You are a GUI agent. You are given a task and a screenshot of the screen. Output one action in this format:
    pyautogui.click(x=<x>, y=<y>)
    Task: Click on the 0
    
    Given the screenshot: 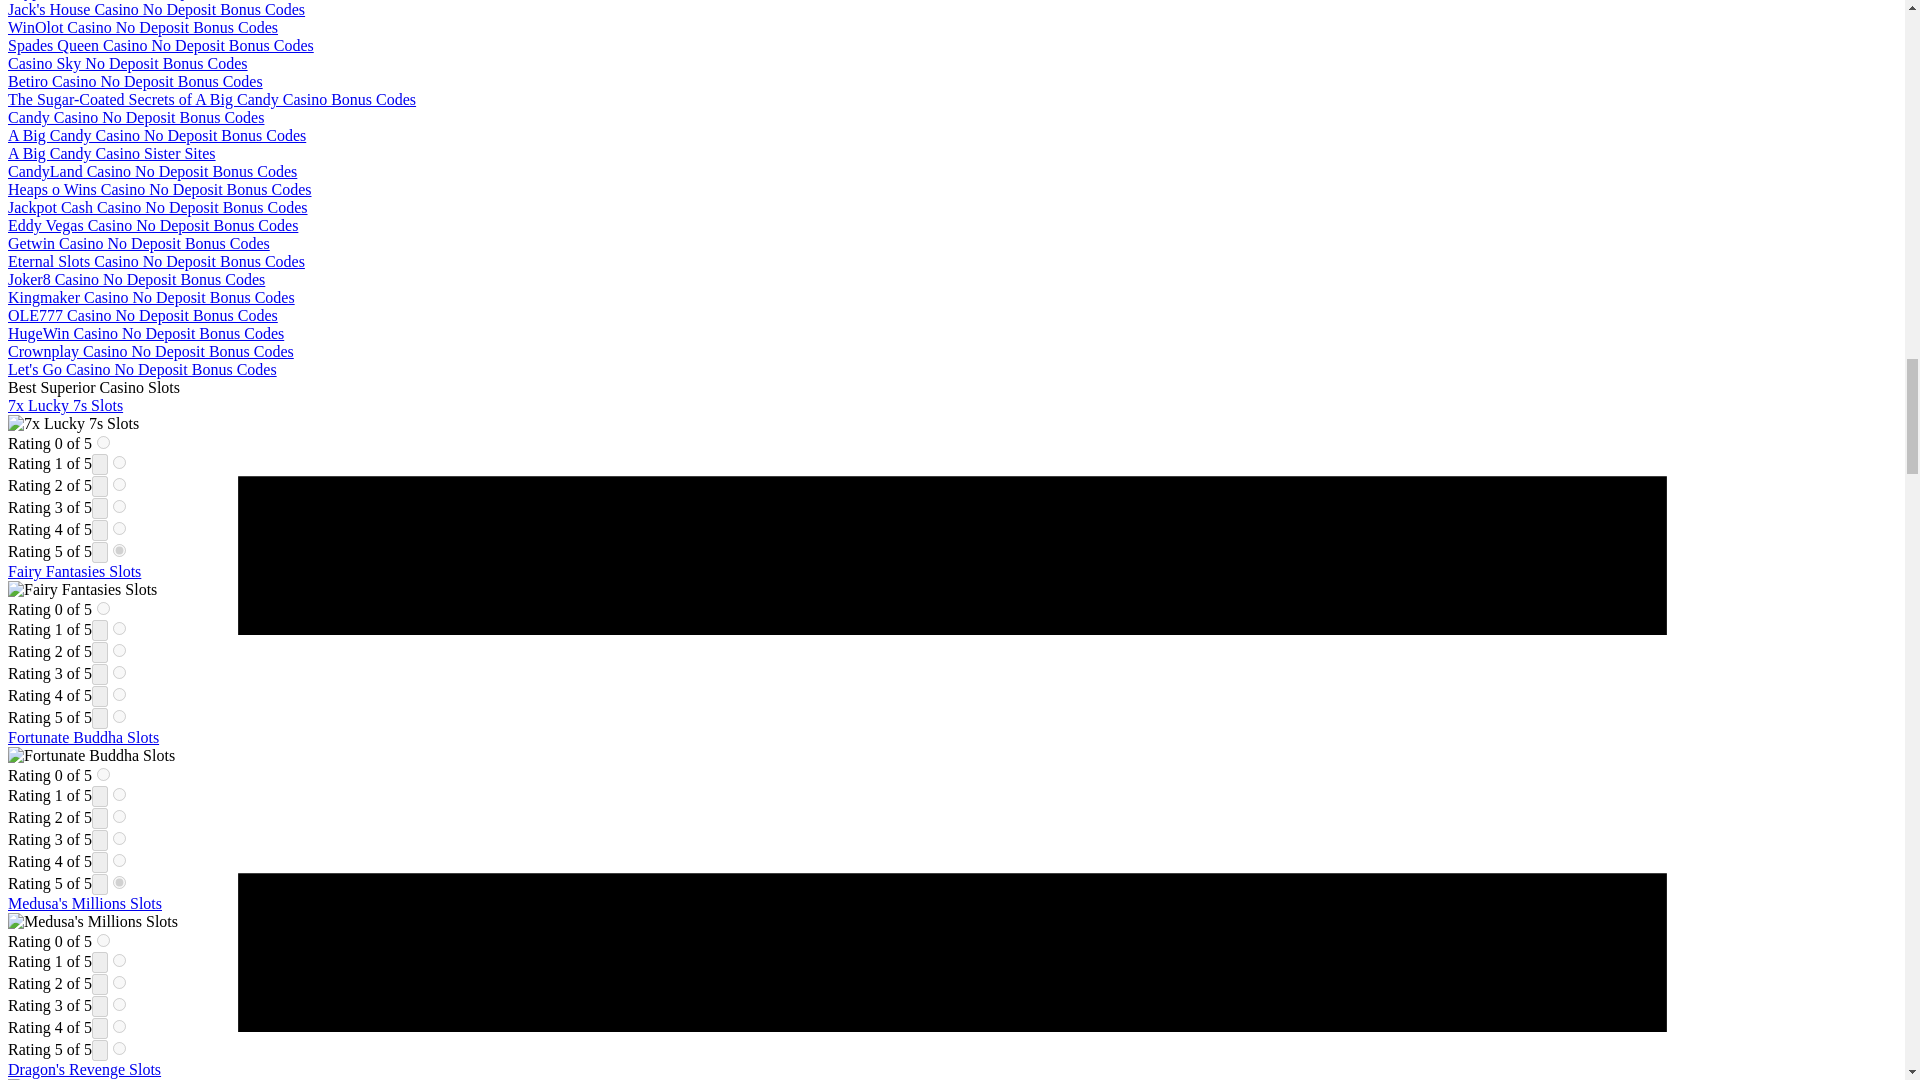 What is the action you would take?
    pyautogui.click(x=103, y=442)
    